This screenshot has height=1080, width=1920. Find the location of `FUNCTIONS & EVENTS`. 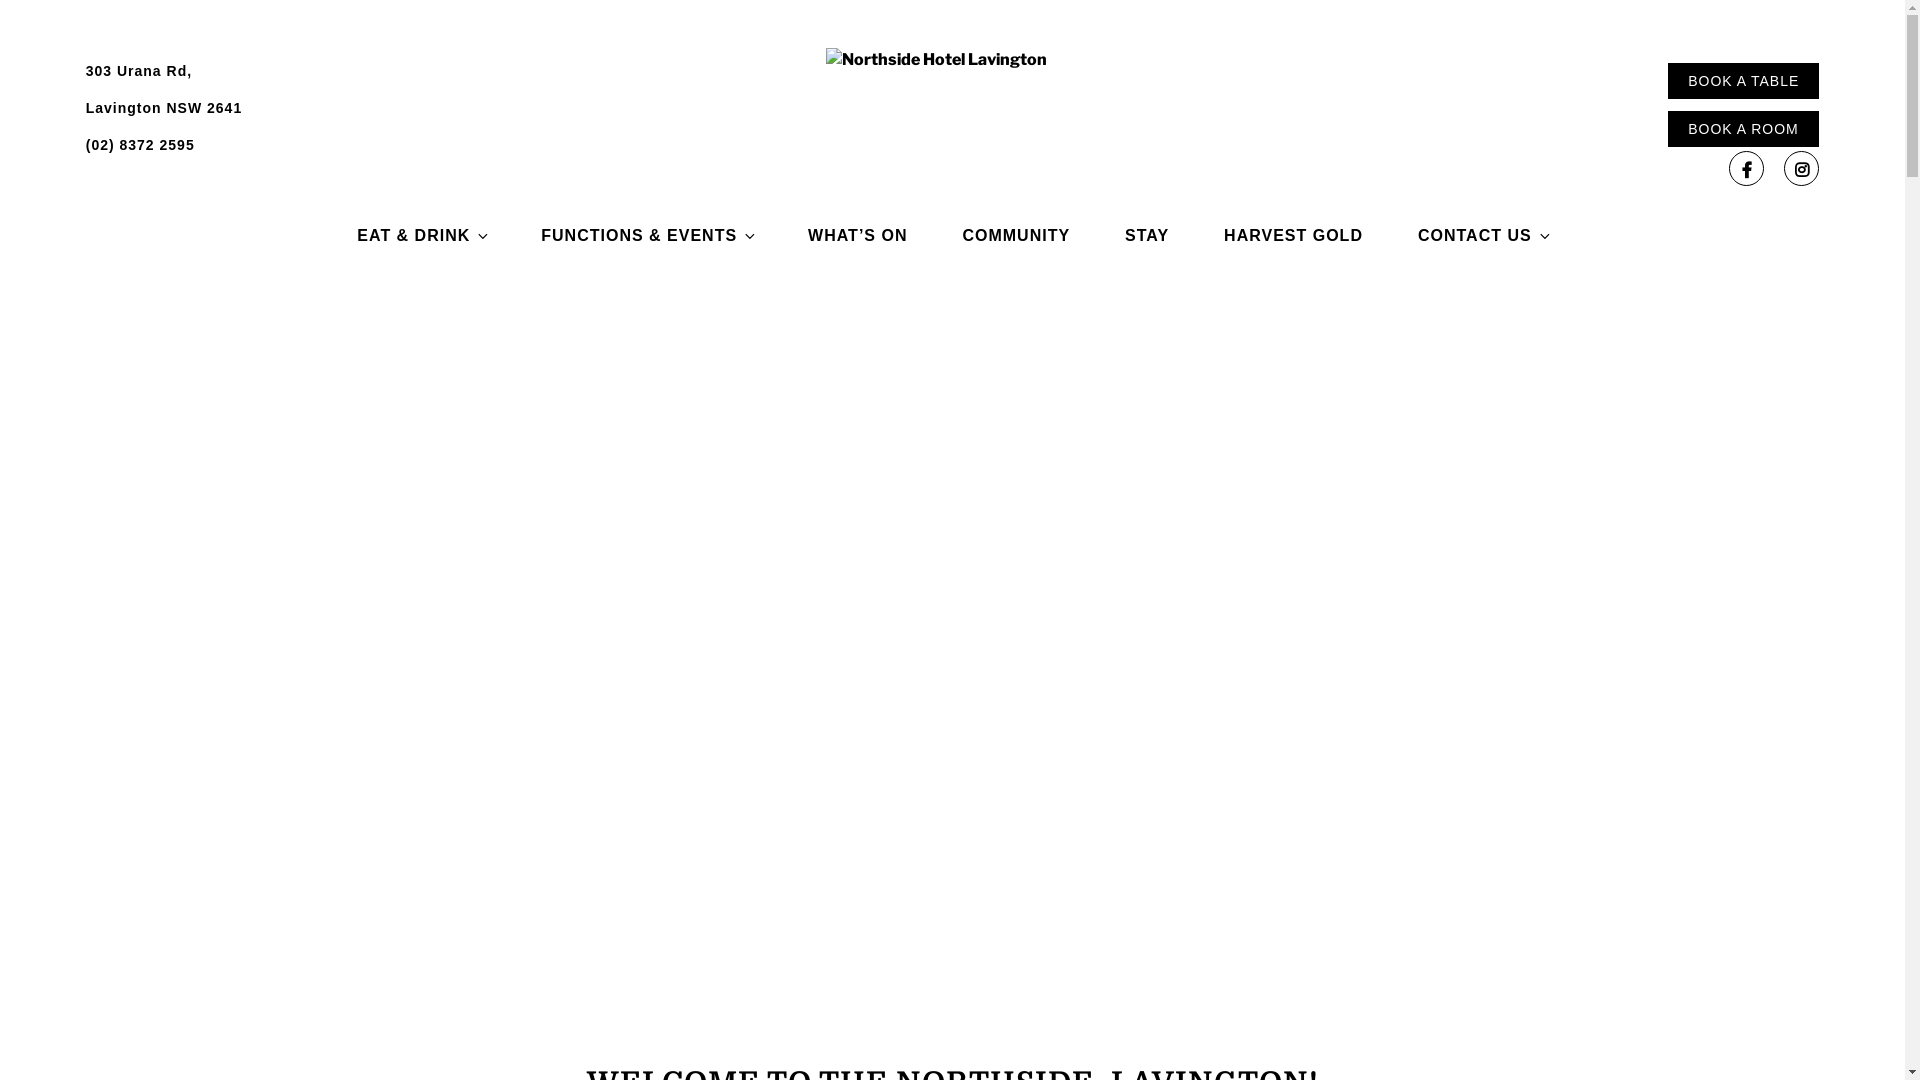

FUNCTIONS & EVENTS is located at coordinates (647, 236).